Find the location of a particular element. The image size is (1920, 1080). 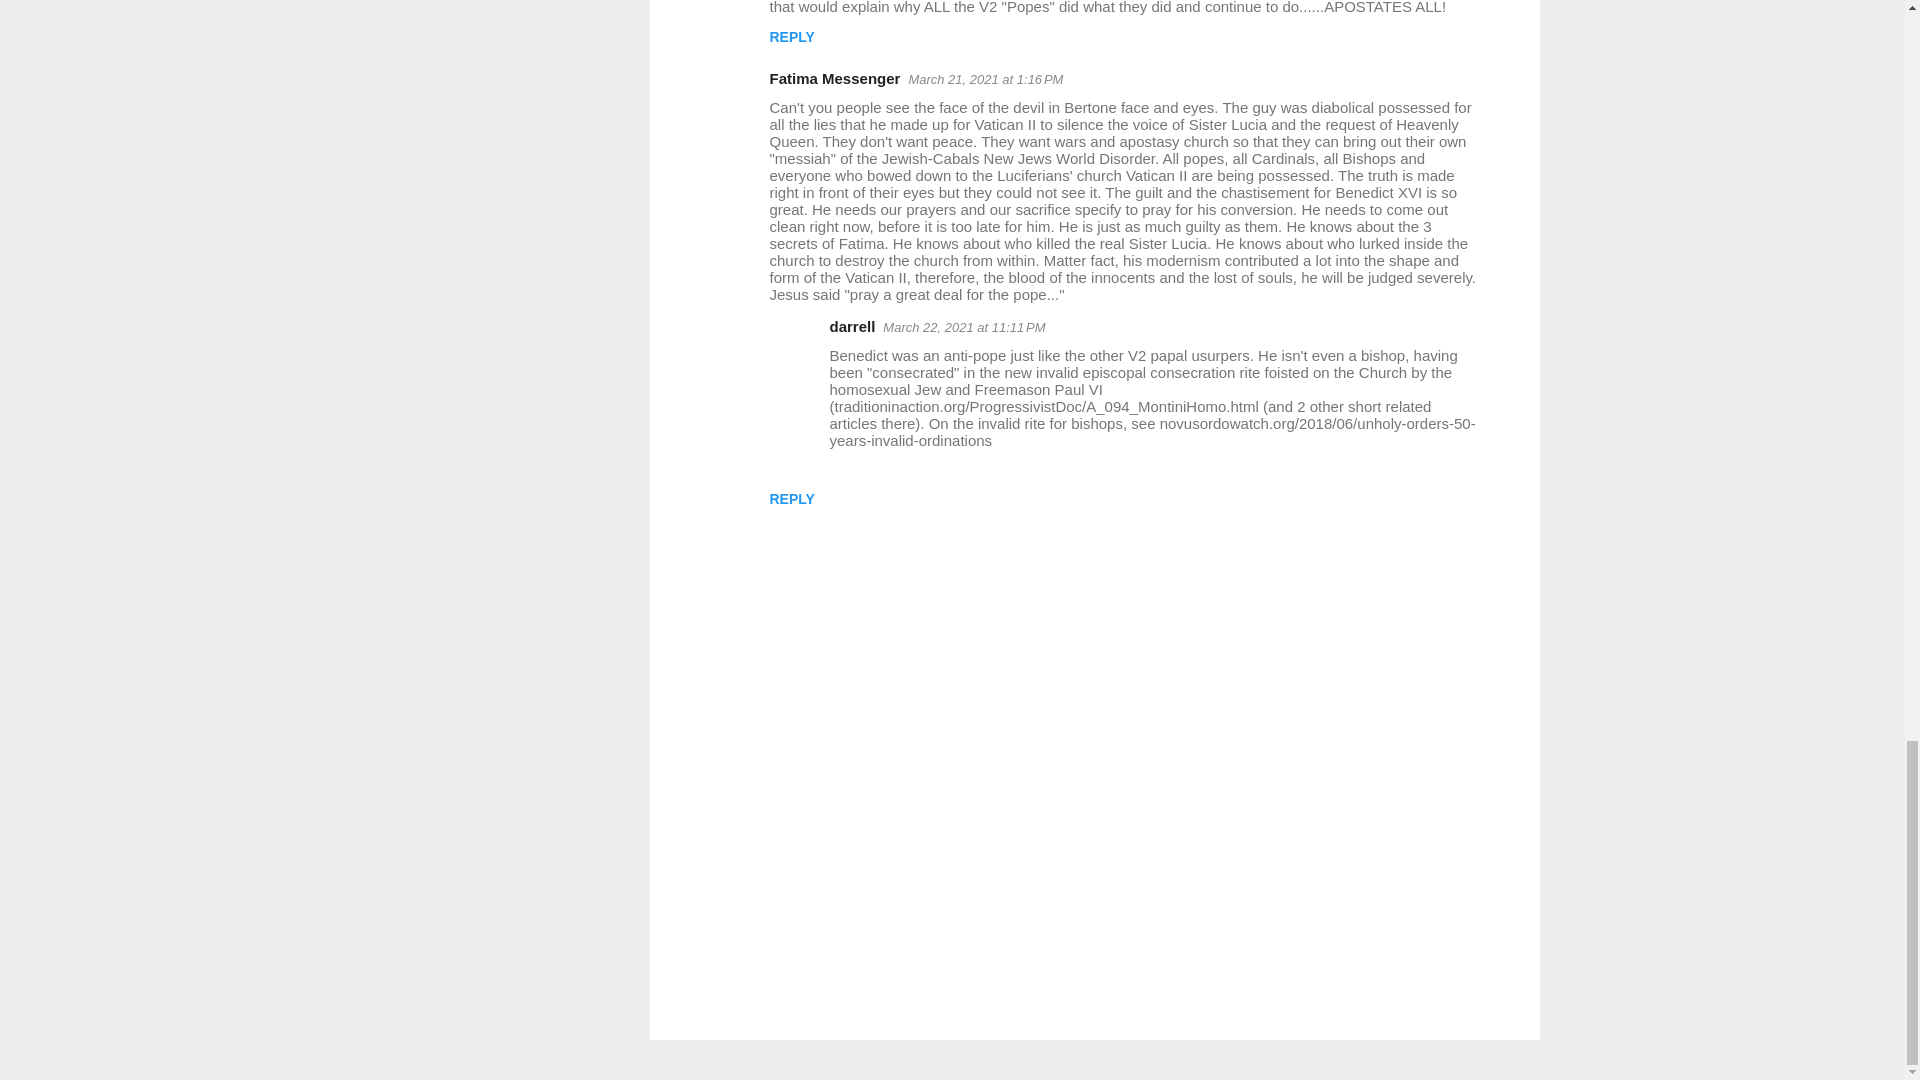

REPLY is located at coordinates (792, 498).